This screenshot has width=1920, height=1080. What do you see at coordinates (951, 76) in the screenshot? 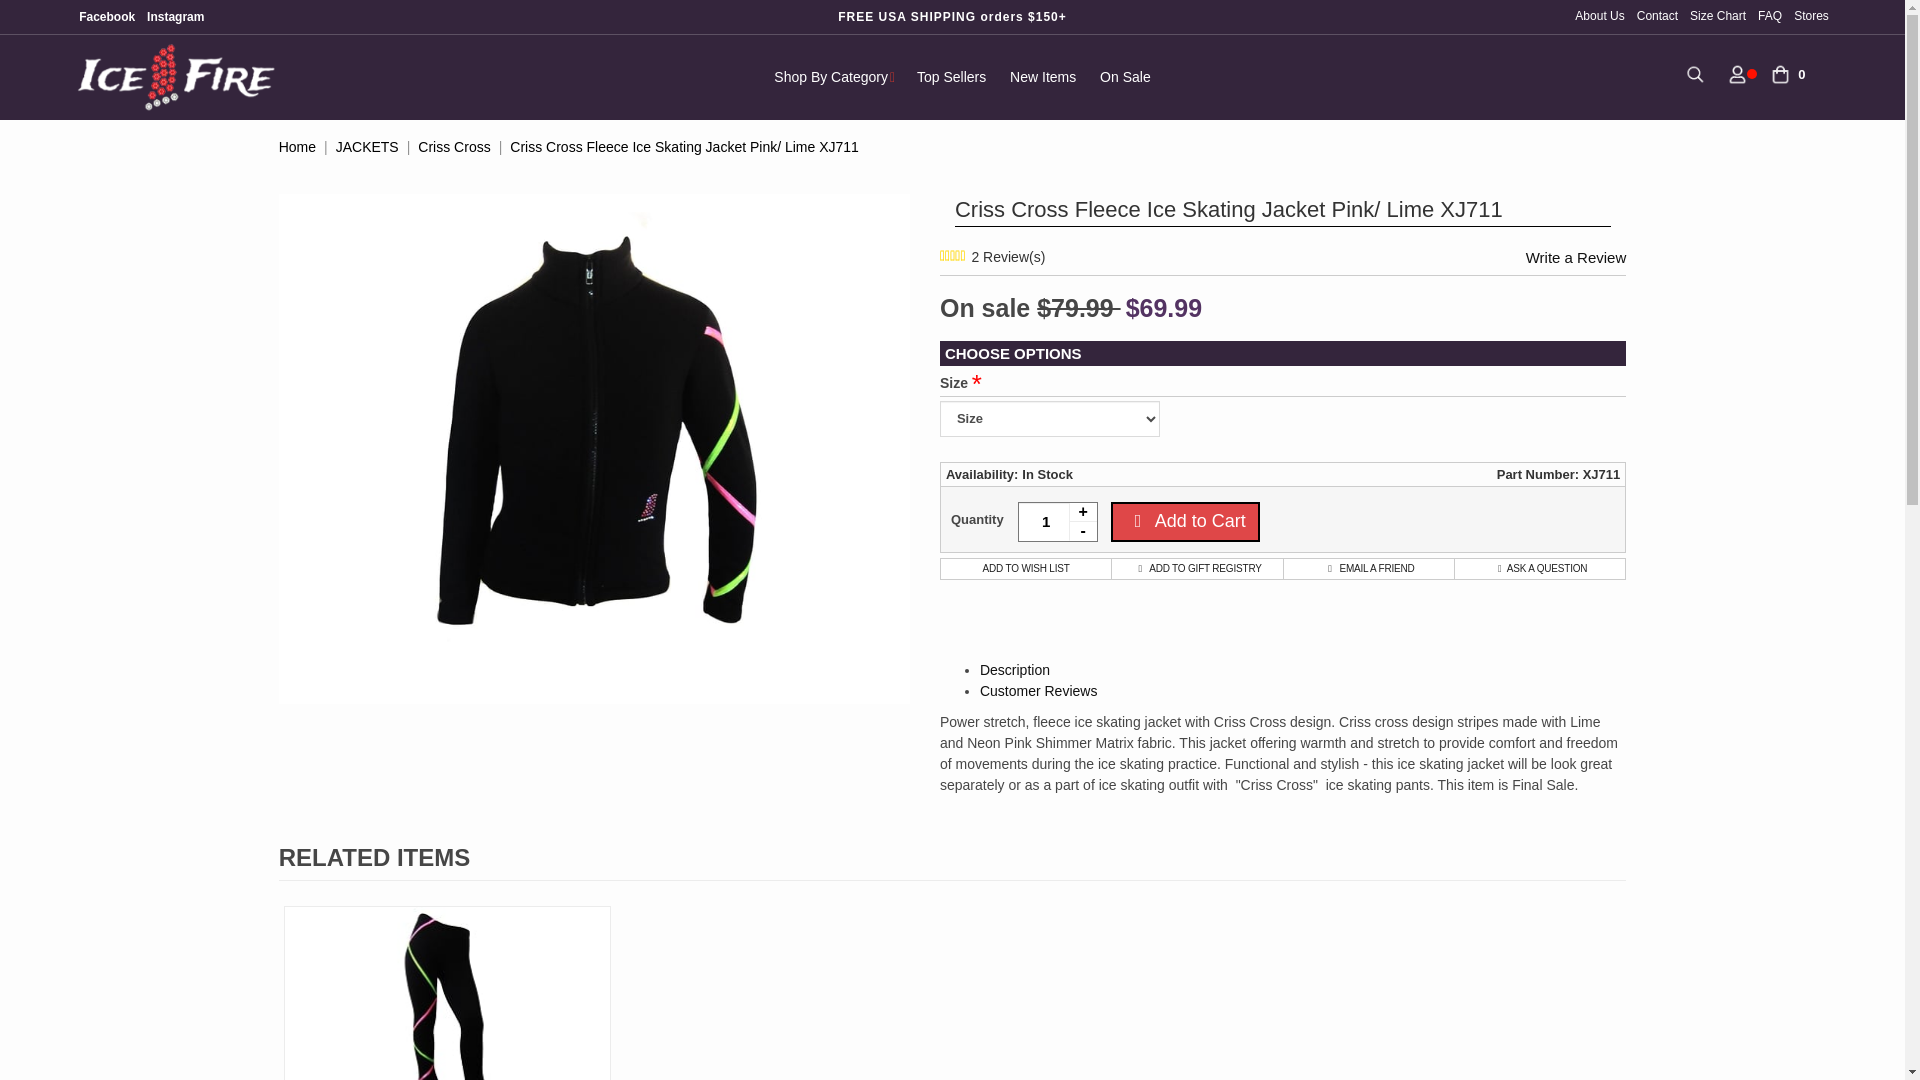
I see `Top Sellers` at bounding box center [951, 76].